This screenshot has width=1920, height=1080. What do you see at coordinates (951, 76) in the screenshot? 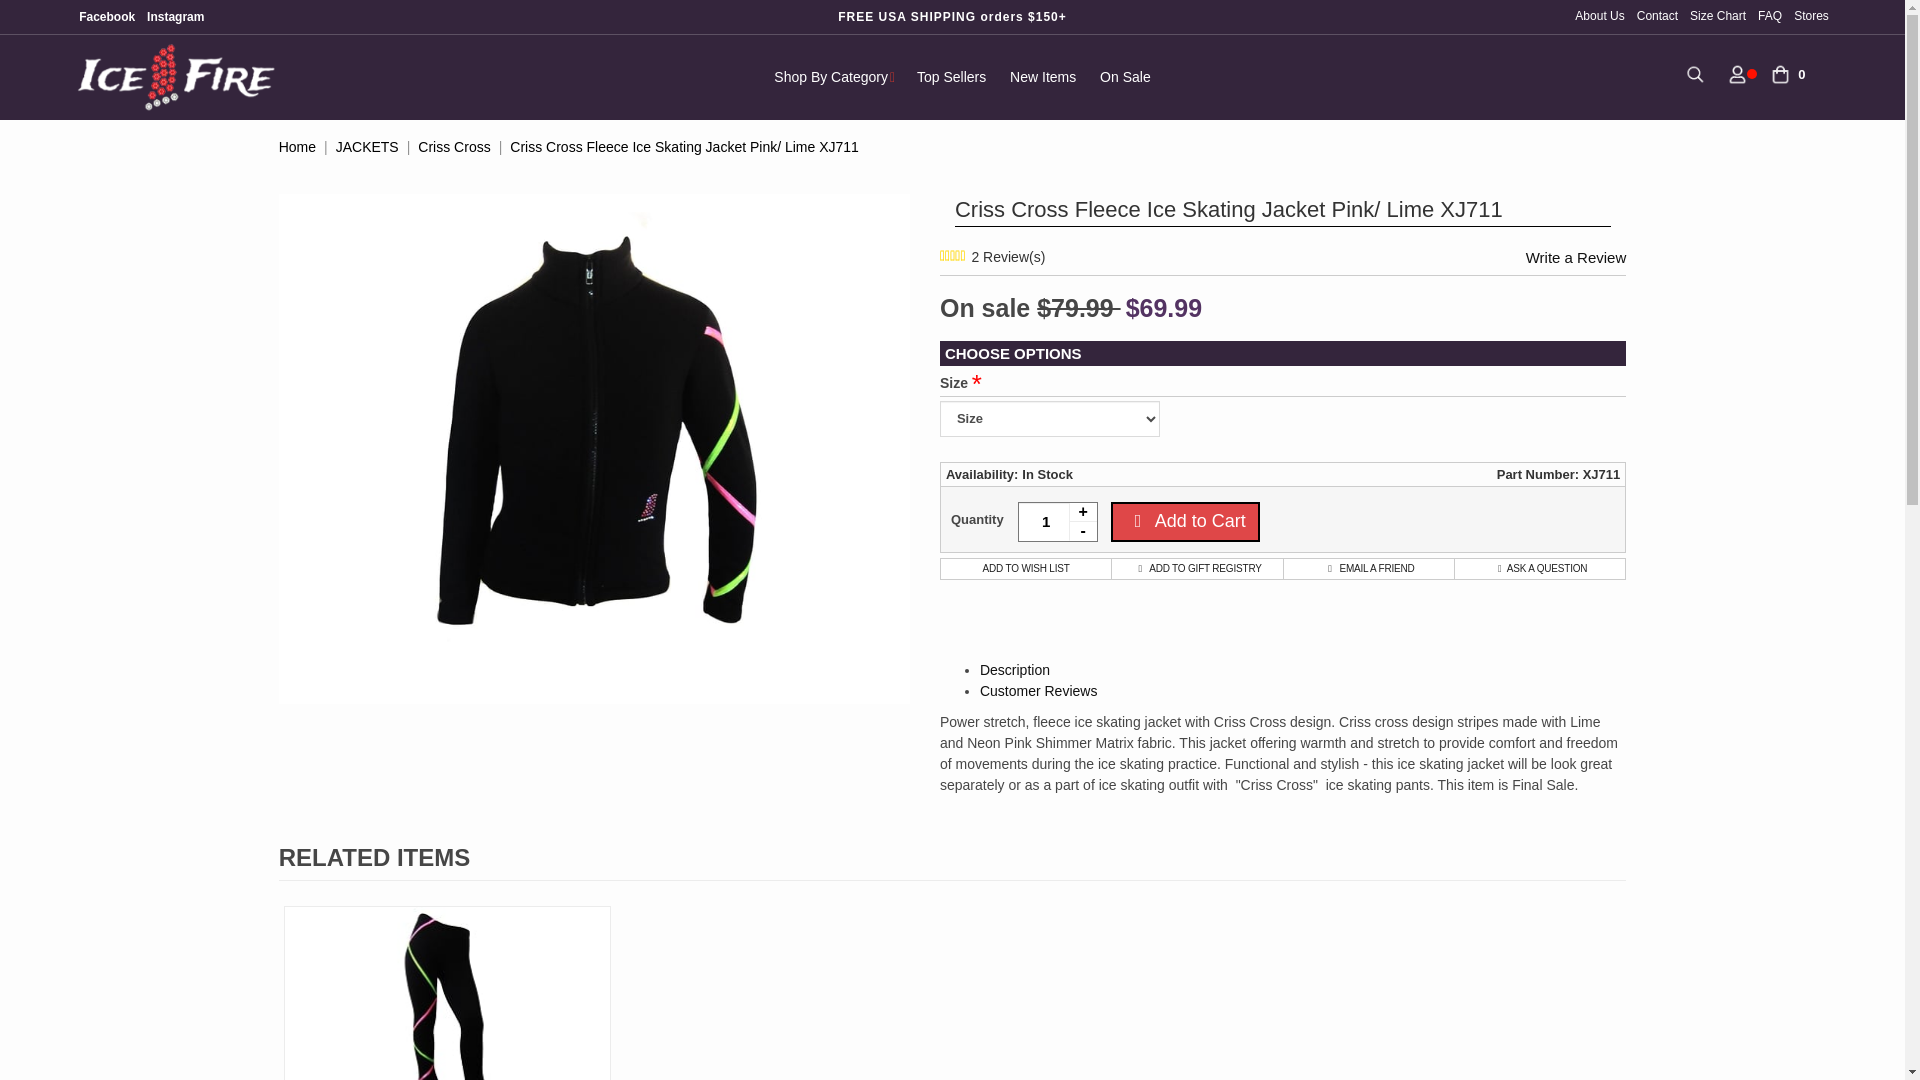
I see `Top Sellers` at bounding box center [951, 76].